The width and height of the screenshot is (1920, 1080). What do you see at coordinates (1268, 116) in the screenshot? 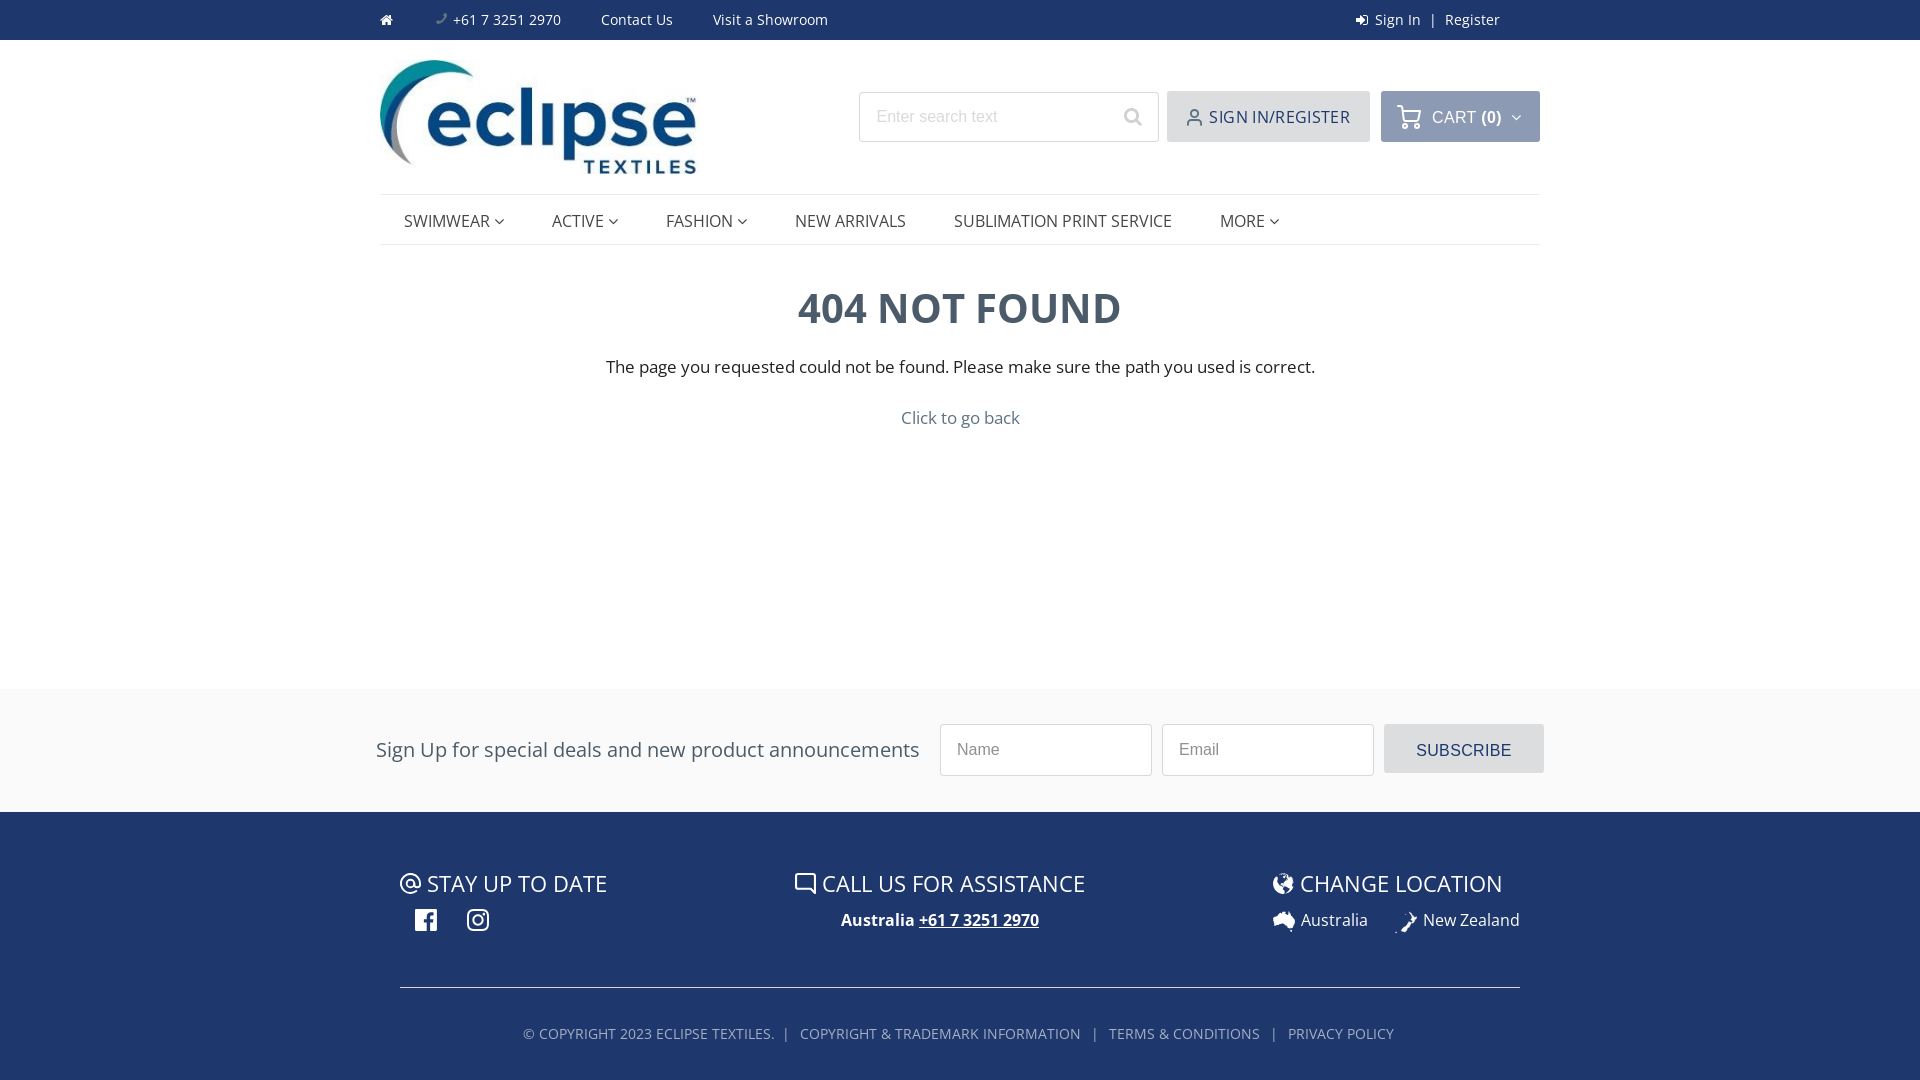
I see `SIGN IN/REGISTER` at bounding box center [1268, 116].